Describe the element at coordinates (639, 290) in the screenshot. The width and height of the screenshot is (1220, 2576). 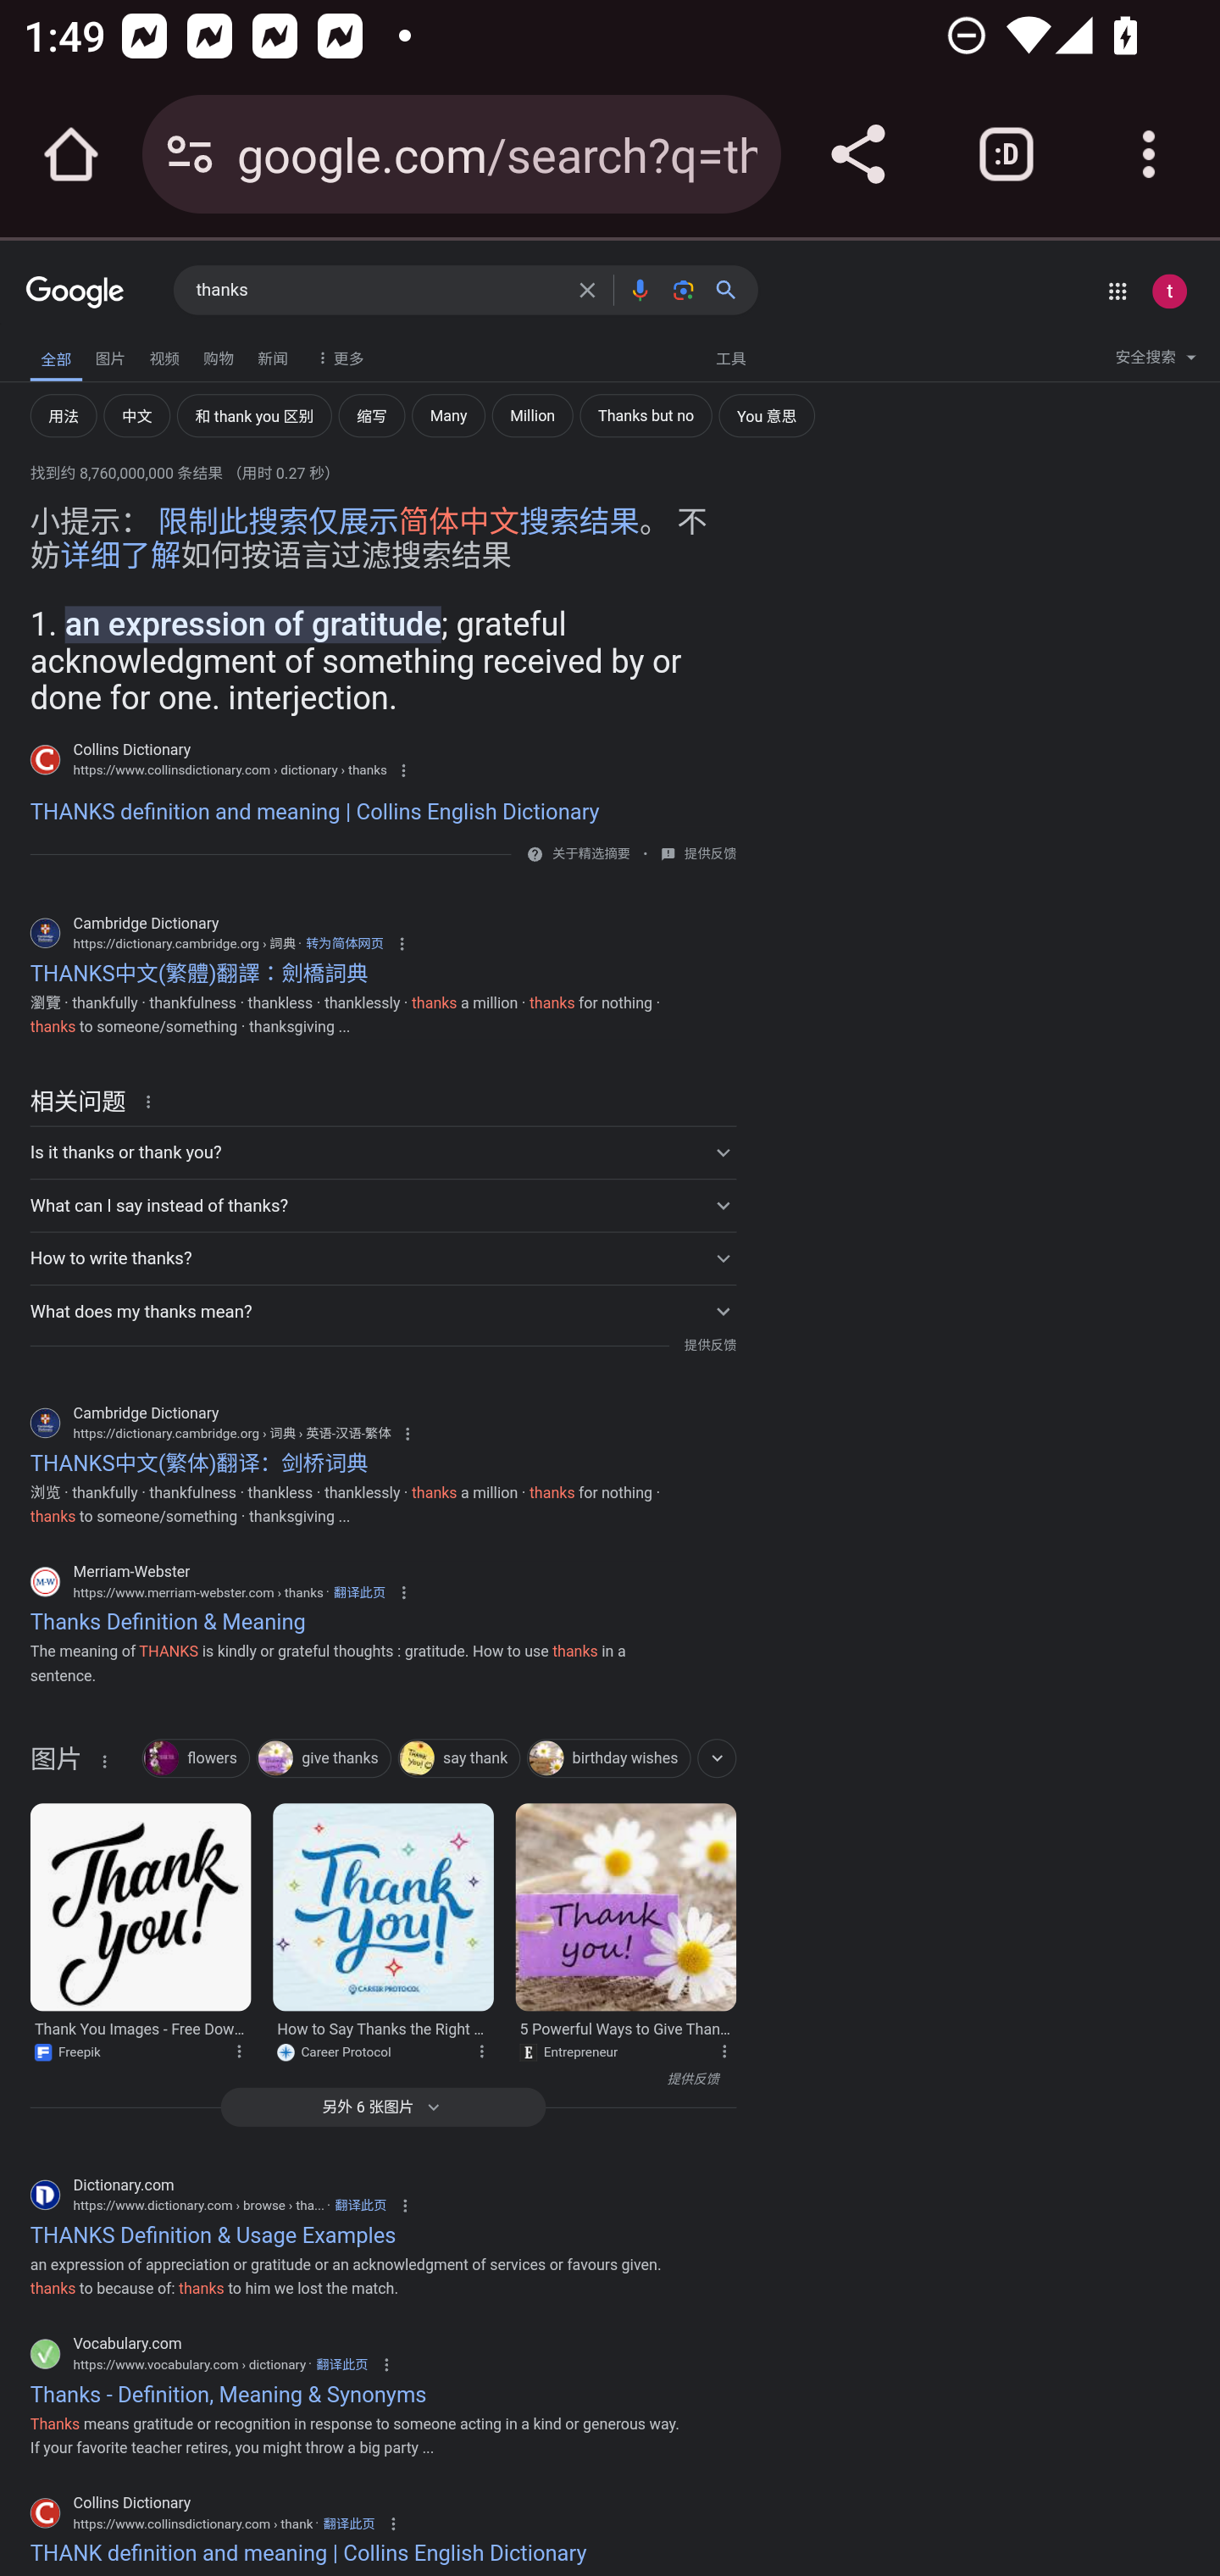
I see `按语音搜索` at that location.